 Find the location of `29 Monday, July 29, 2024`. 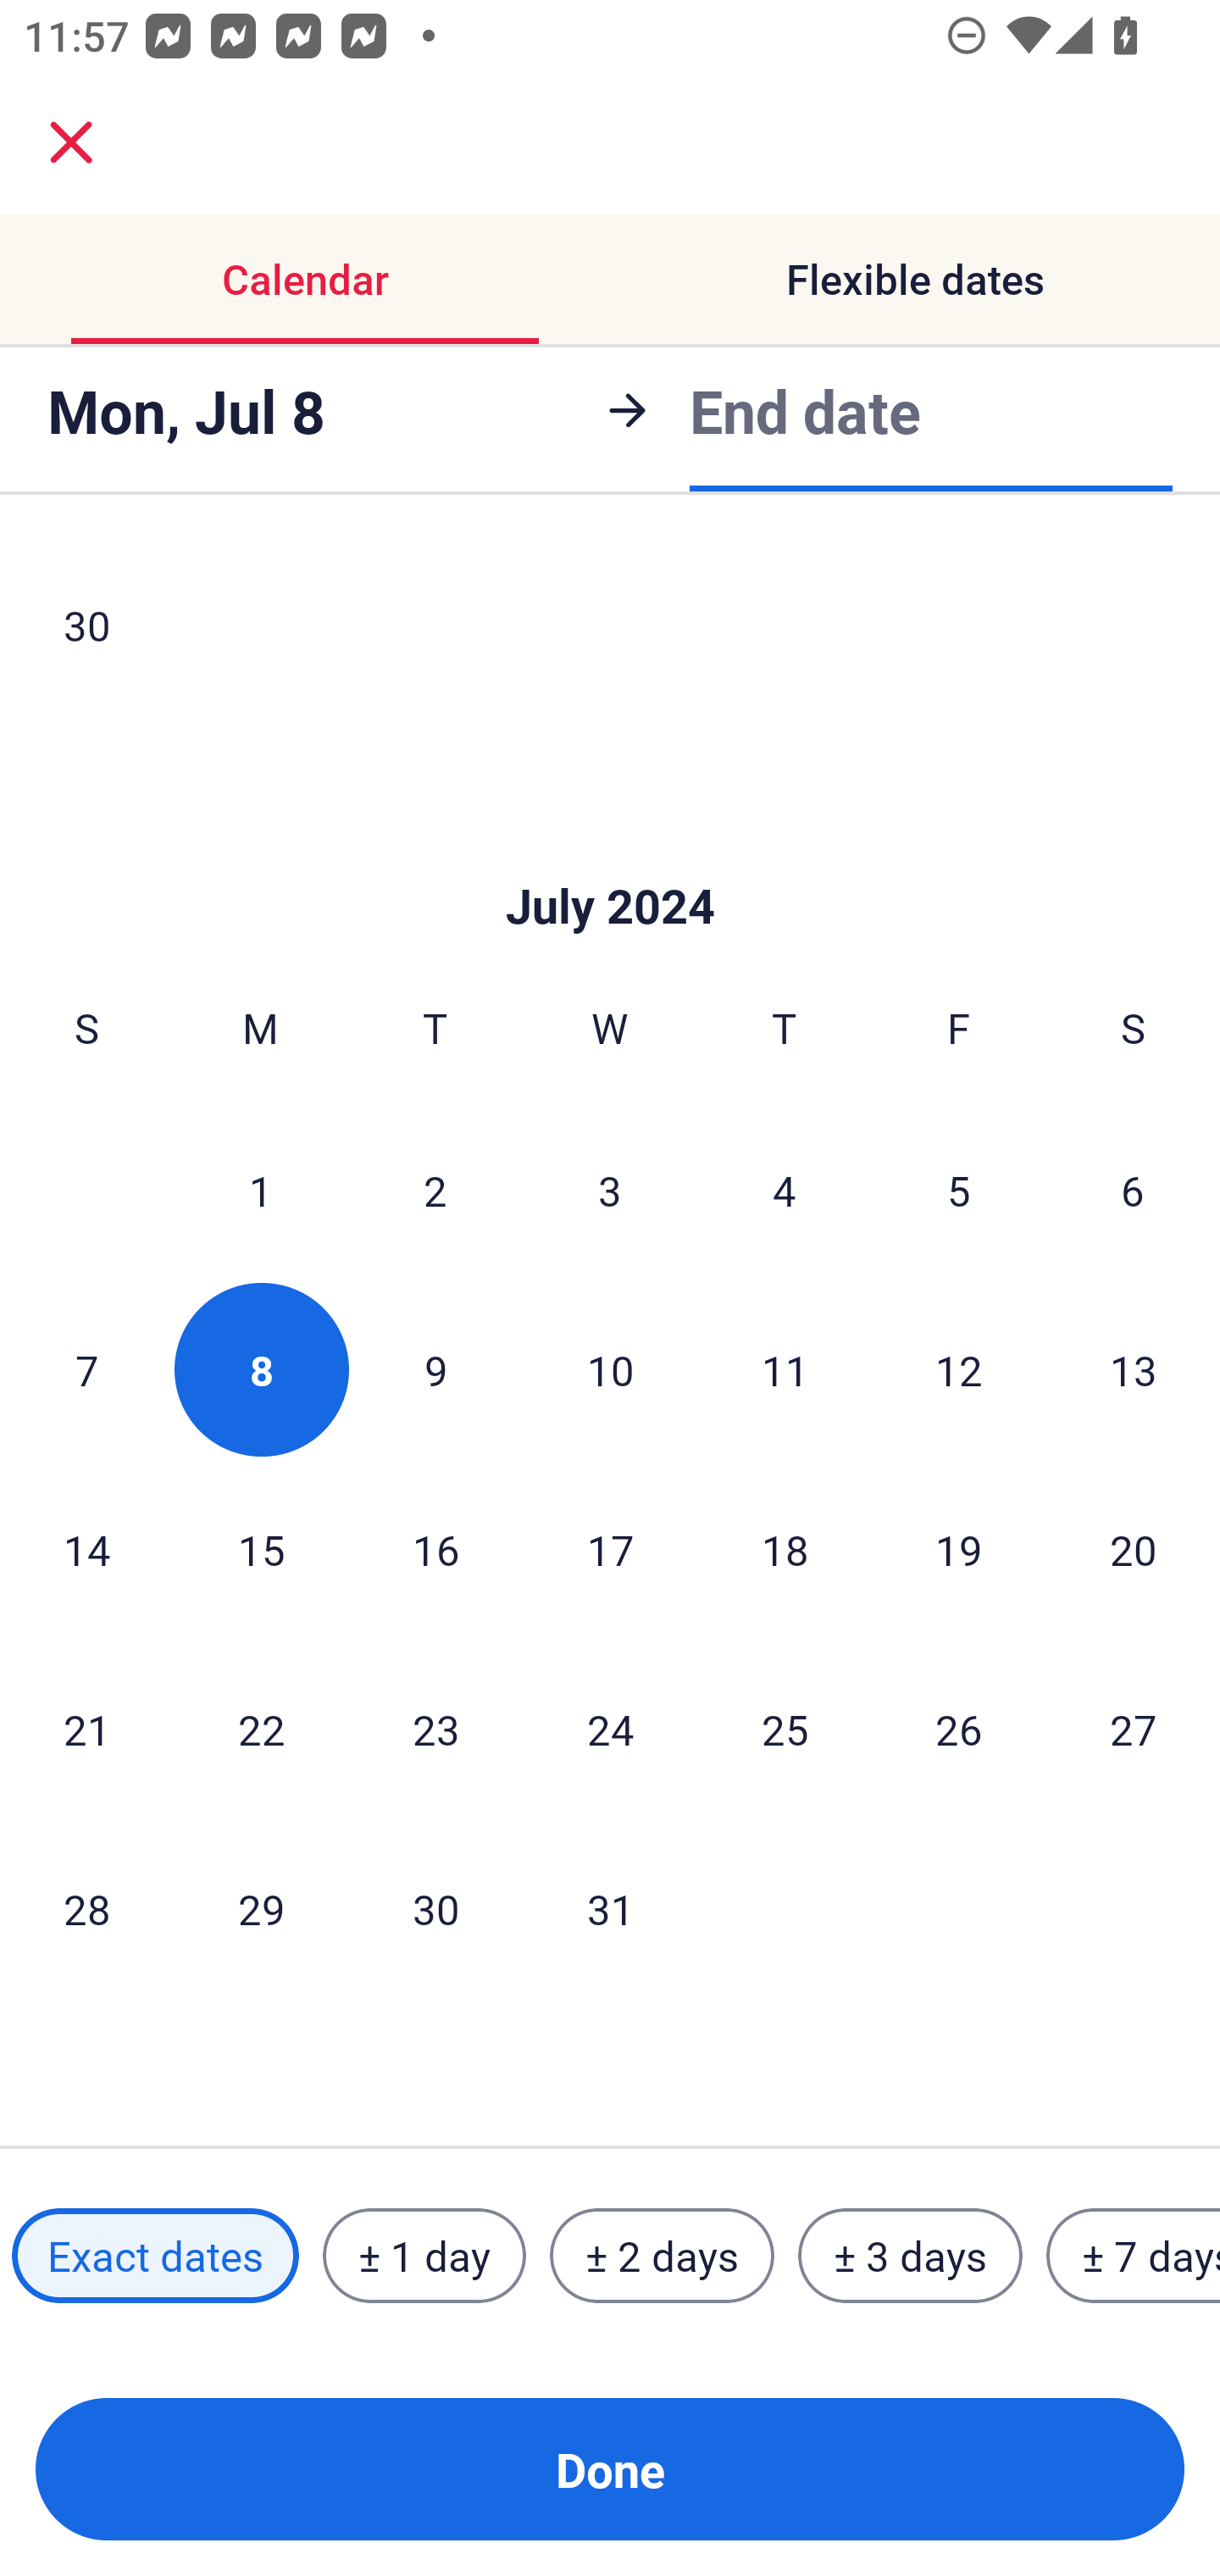

29 Monday, July 29, 2024 is located at coordinates (261, 1908).